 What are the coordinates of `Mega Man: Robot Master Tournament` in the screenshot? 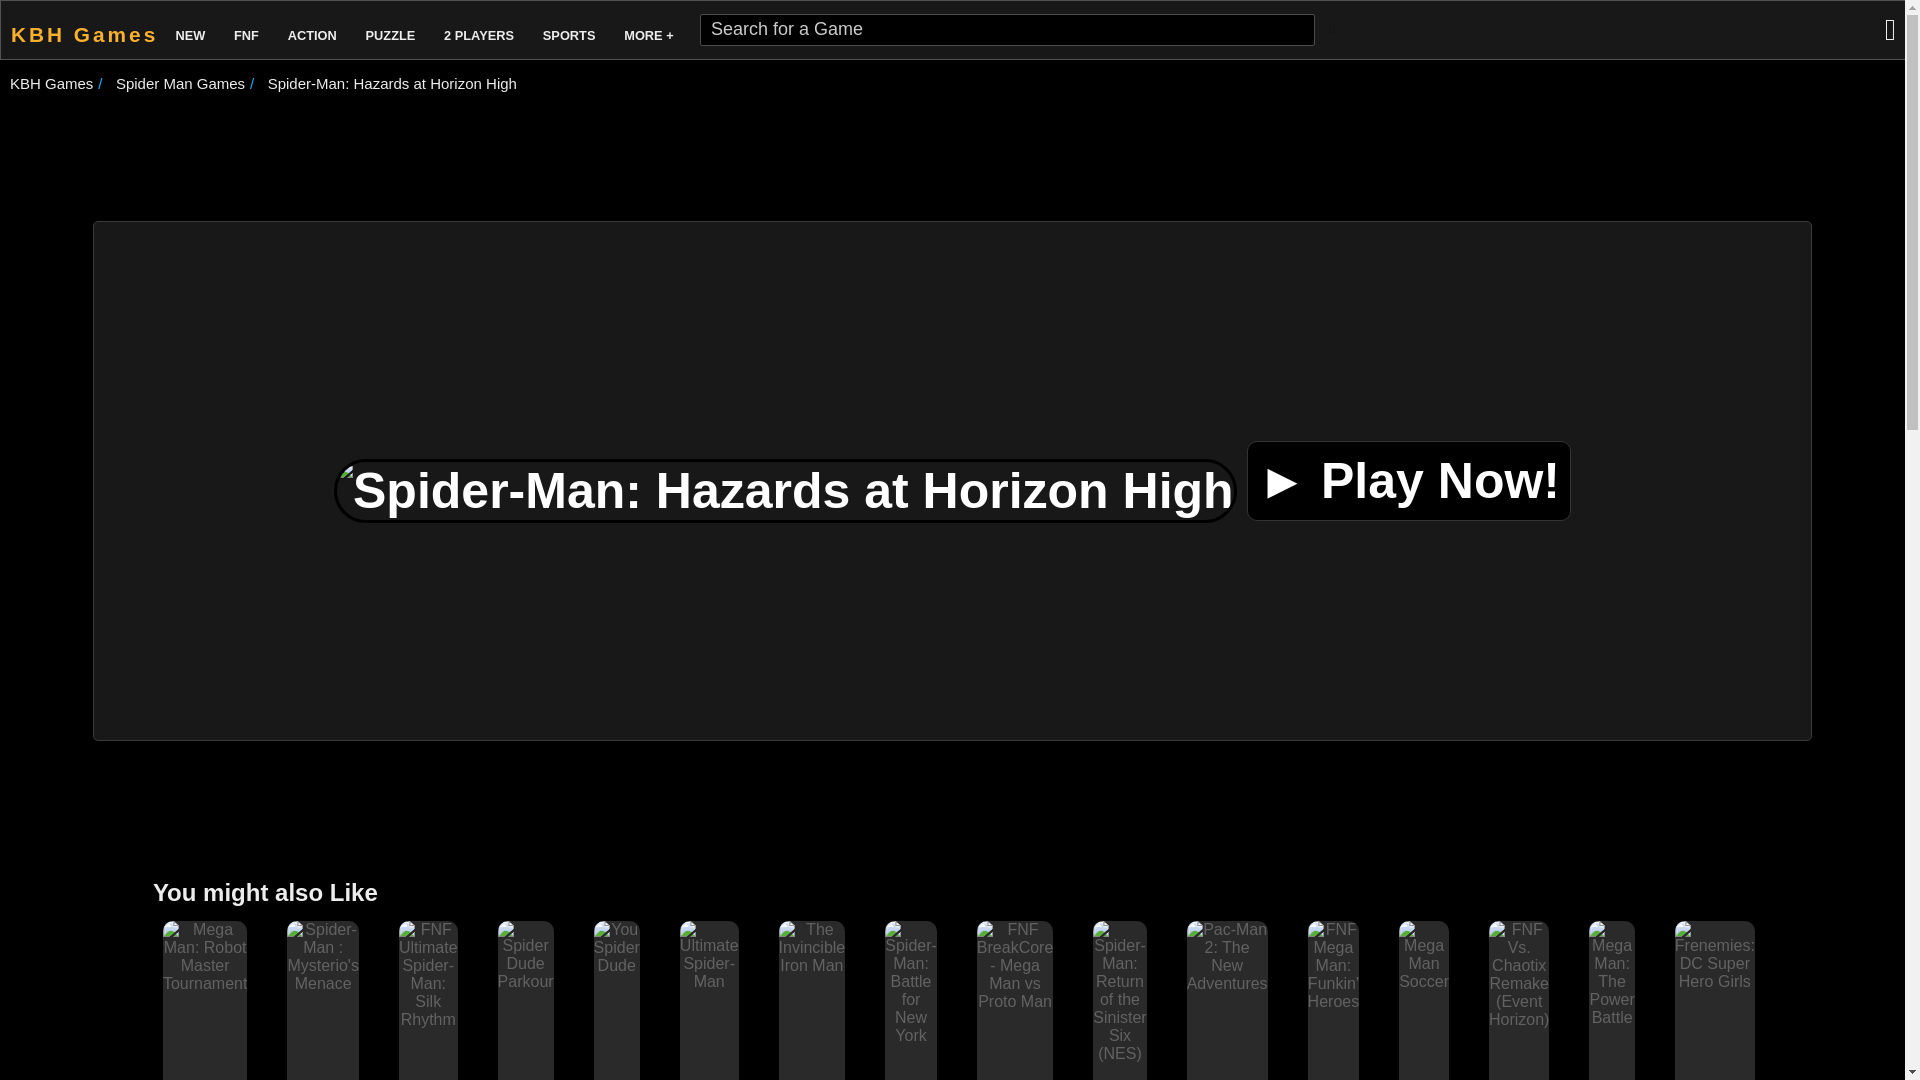 It's located at (205, 984).